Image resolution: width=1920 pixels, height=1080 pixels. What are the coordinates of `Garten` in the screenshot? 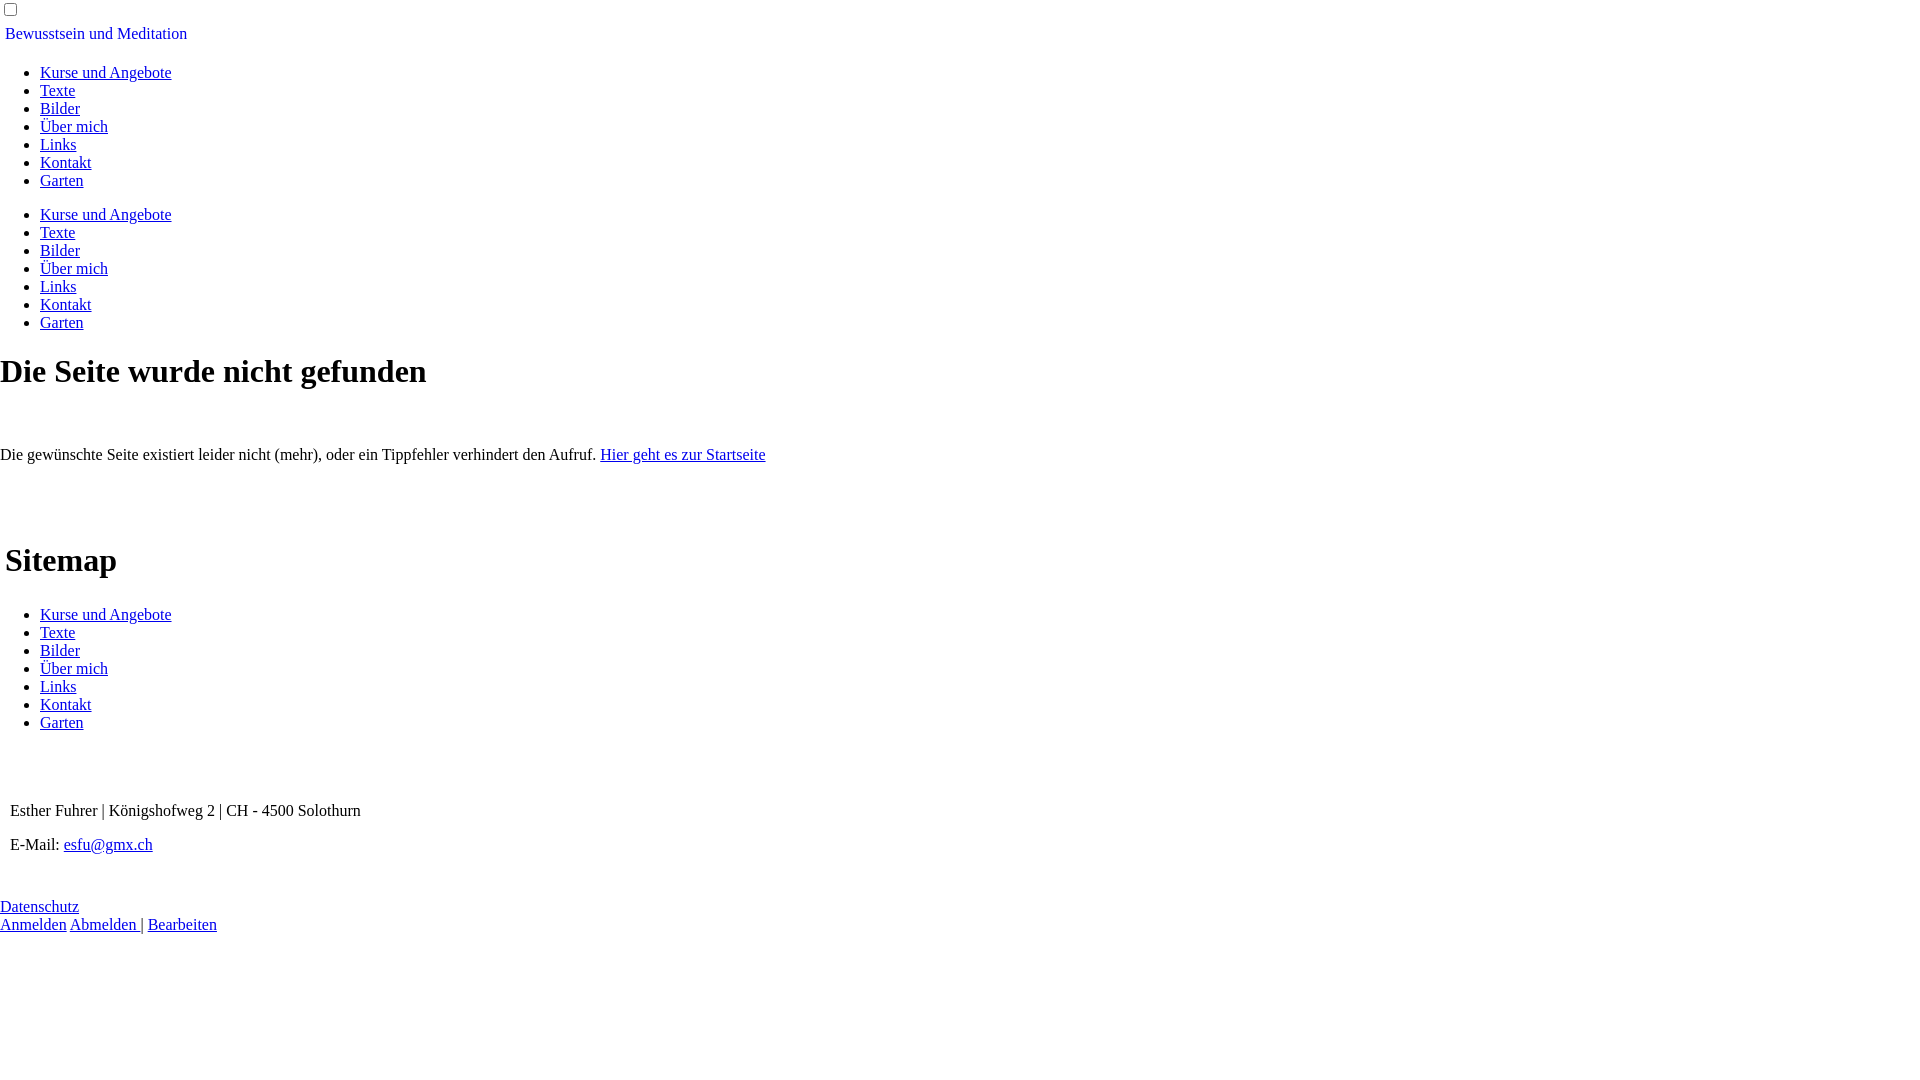 It's located at (62, 322).